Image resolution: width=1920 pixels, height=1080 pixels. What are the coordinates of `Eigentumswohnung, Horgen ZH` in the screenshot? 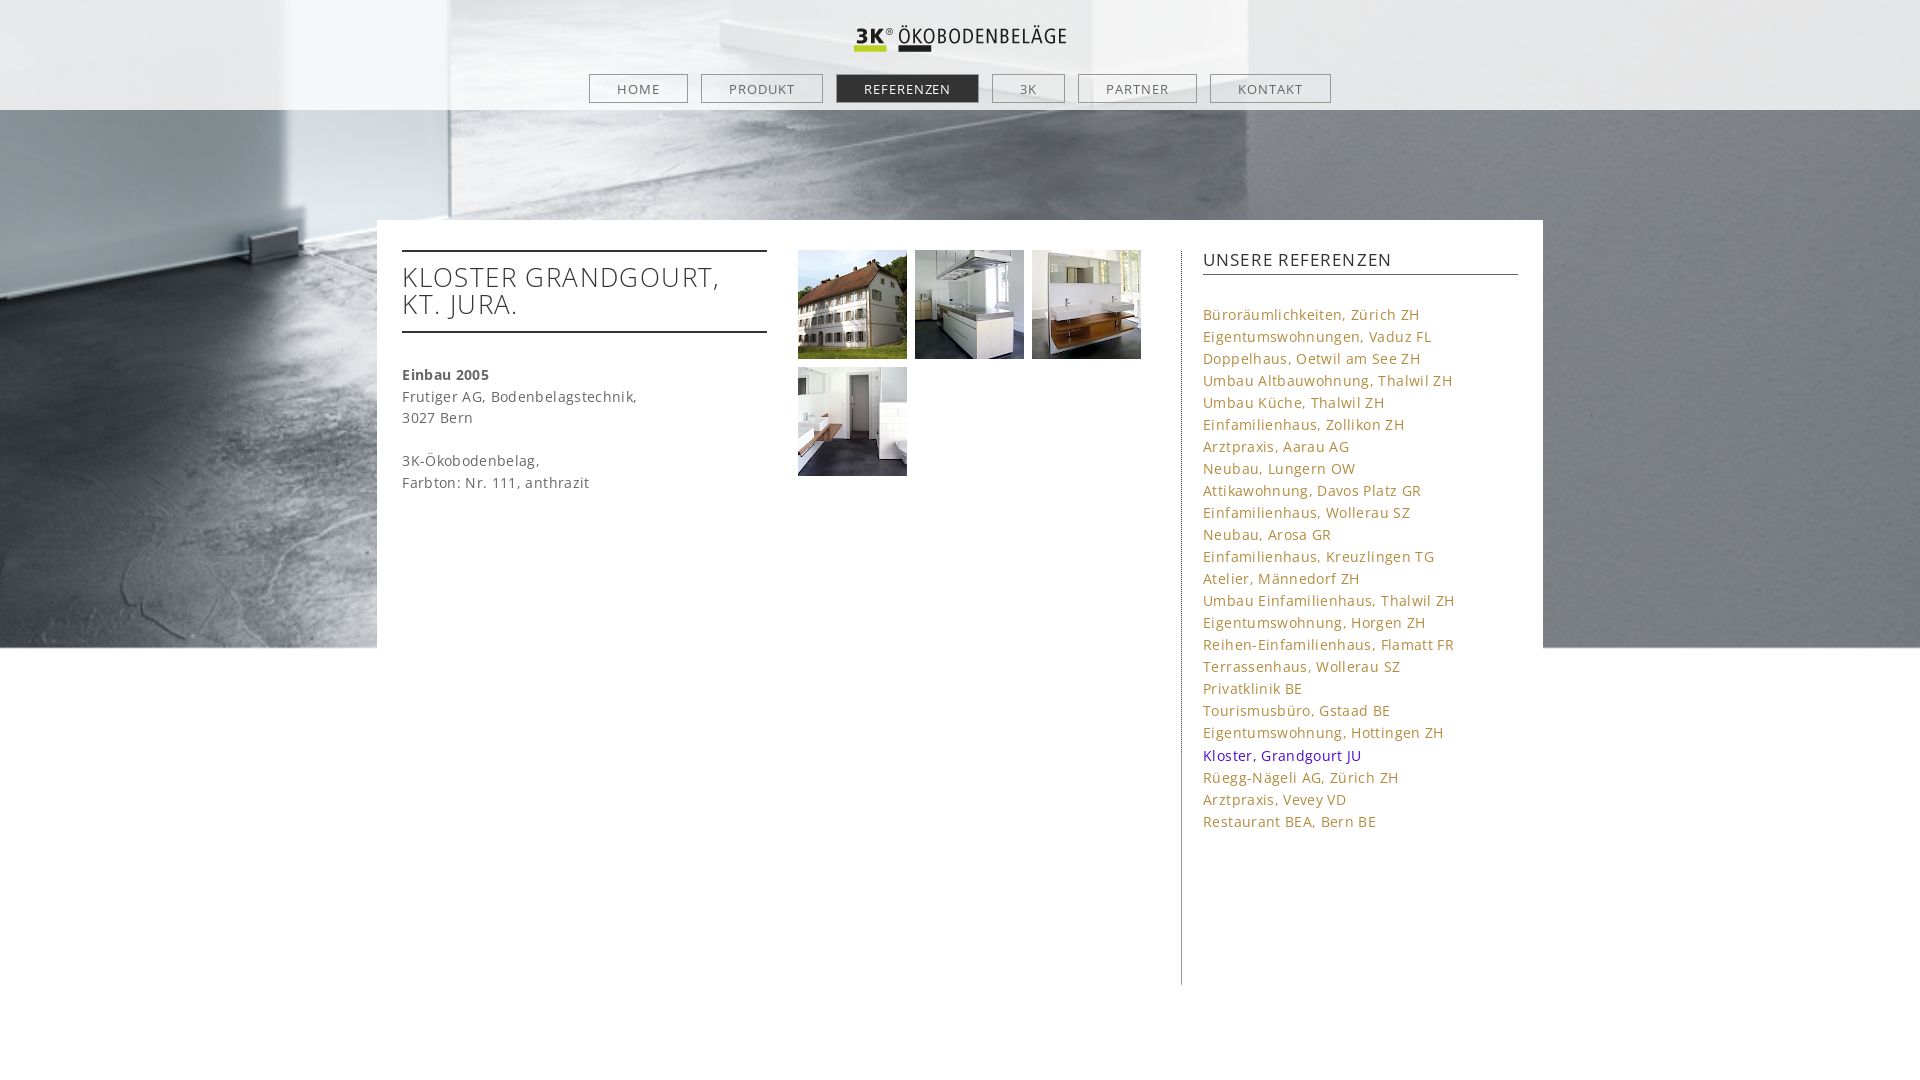 It's located at (1314, 622).